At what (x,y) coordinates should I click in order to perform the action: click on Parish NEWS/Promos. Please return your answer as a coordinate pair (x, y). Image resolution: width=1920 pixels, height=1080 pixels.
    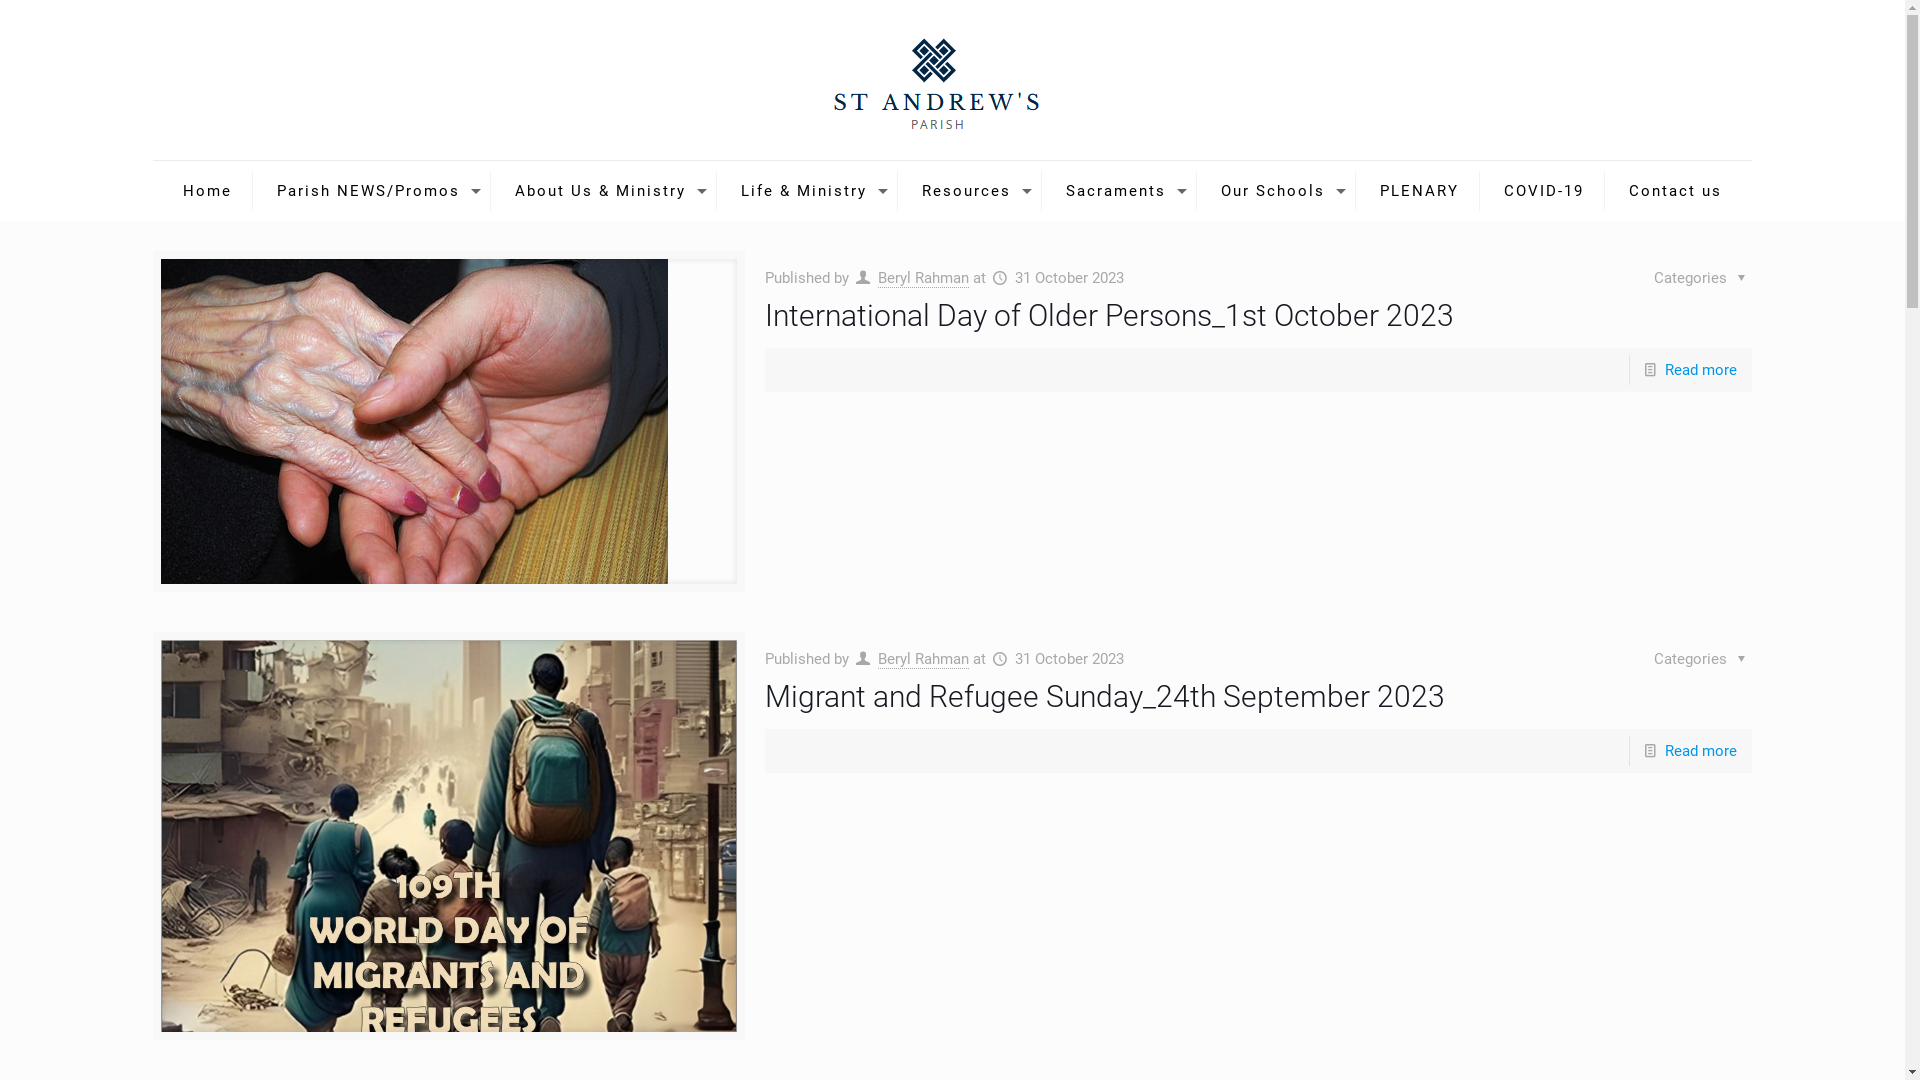
    Looking at the image, I should click on (374, 191).